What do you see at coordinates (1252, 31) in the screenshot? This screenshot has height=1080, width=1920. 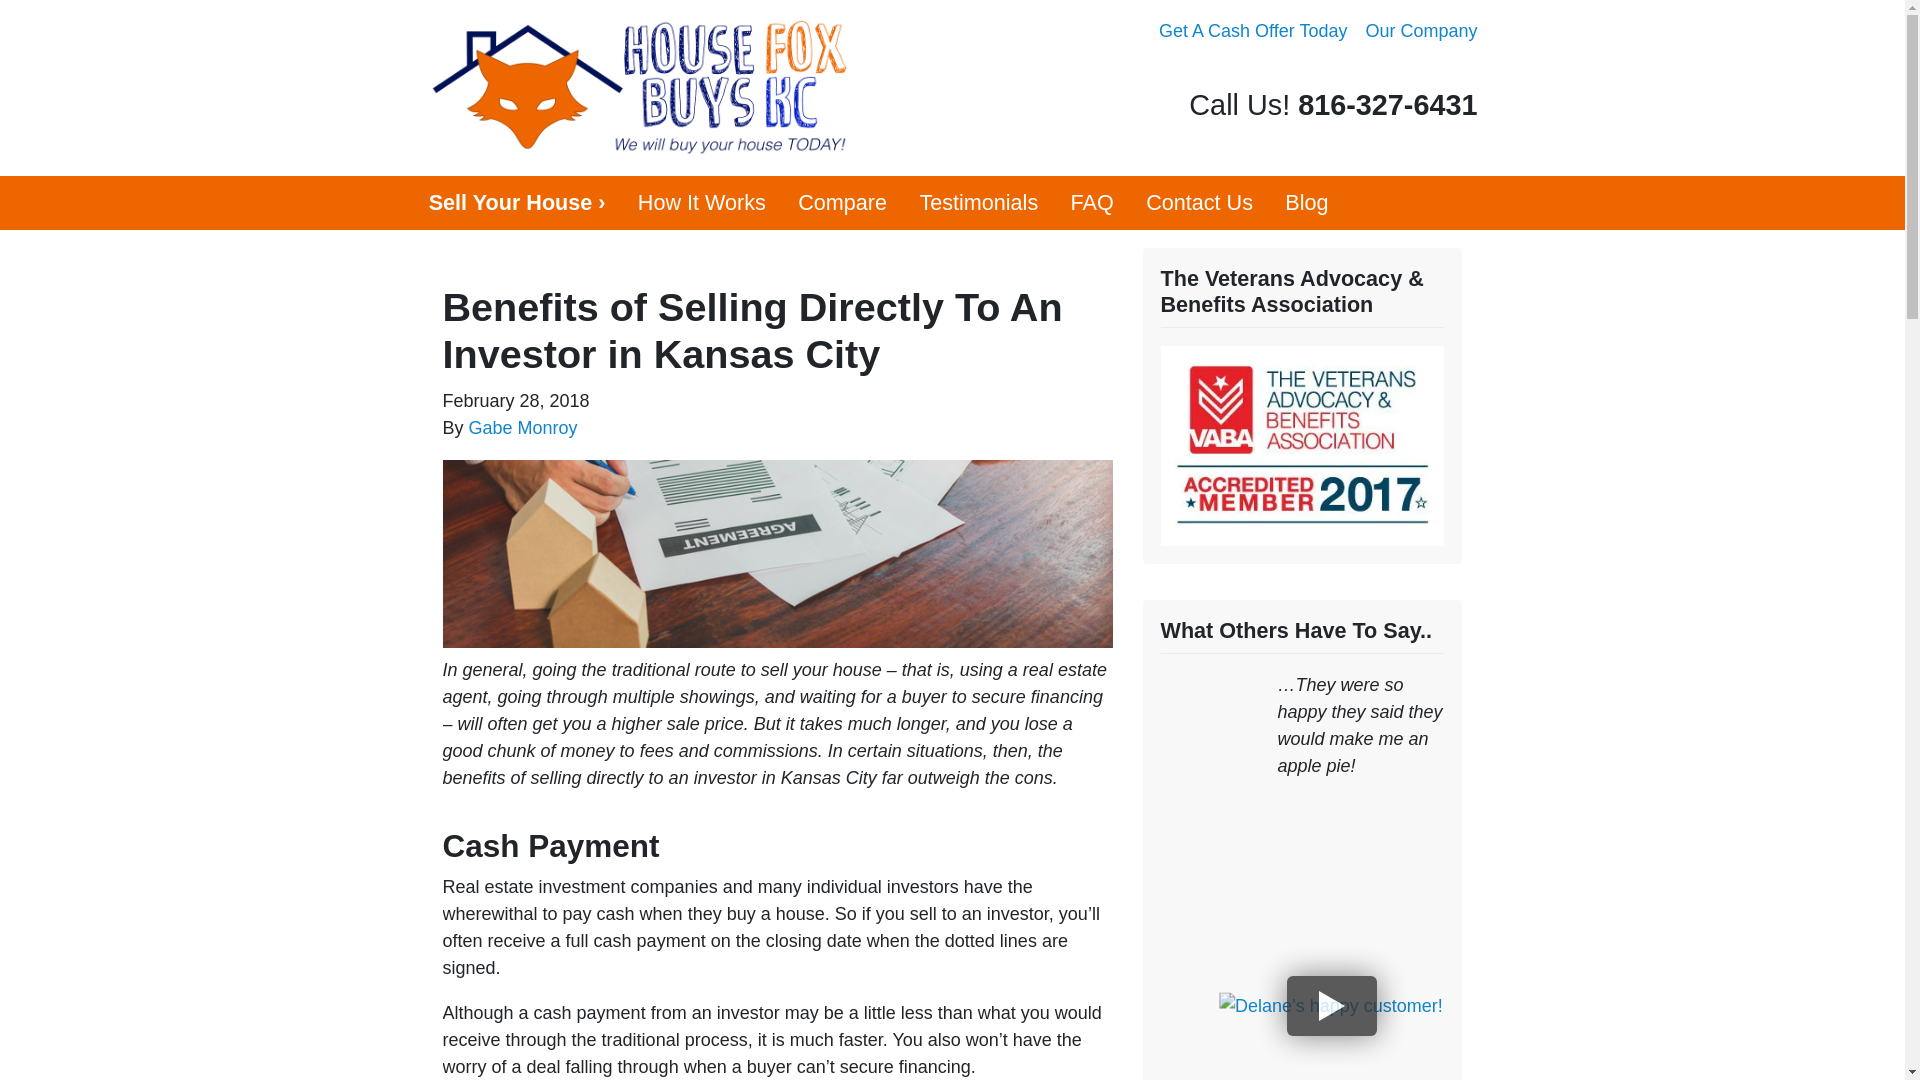 I see `Get A Cash Offer Today` at bounding box center [1252, 31].